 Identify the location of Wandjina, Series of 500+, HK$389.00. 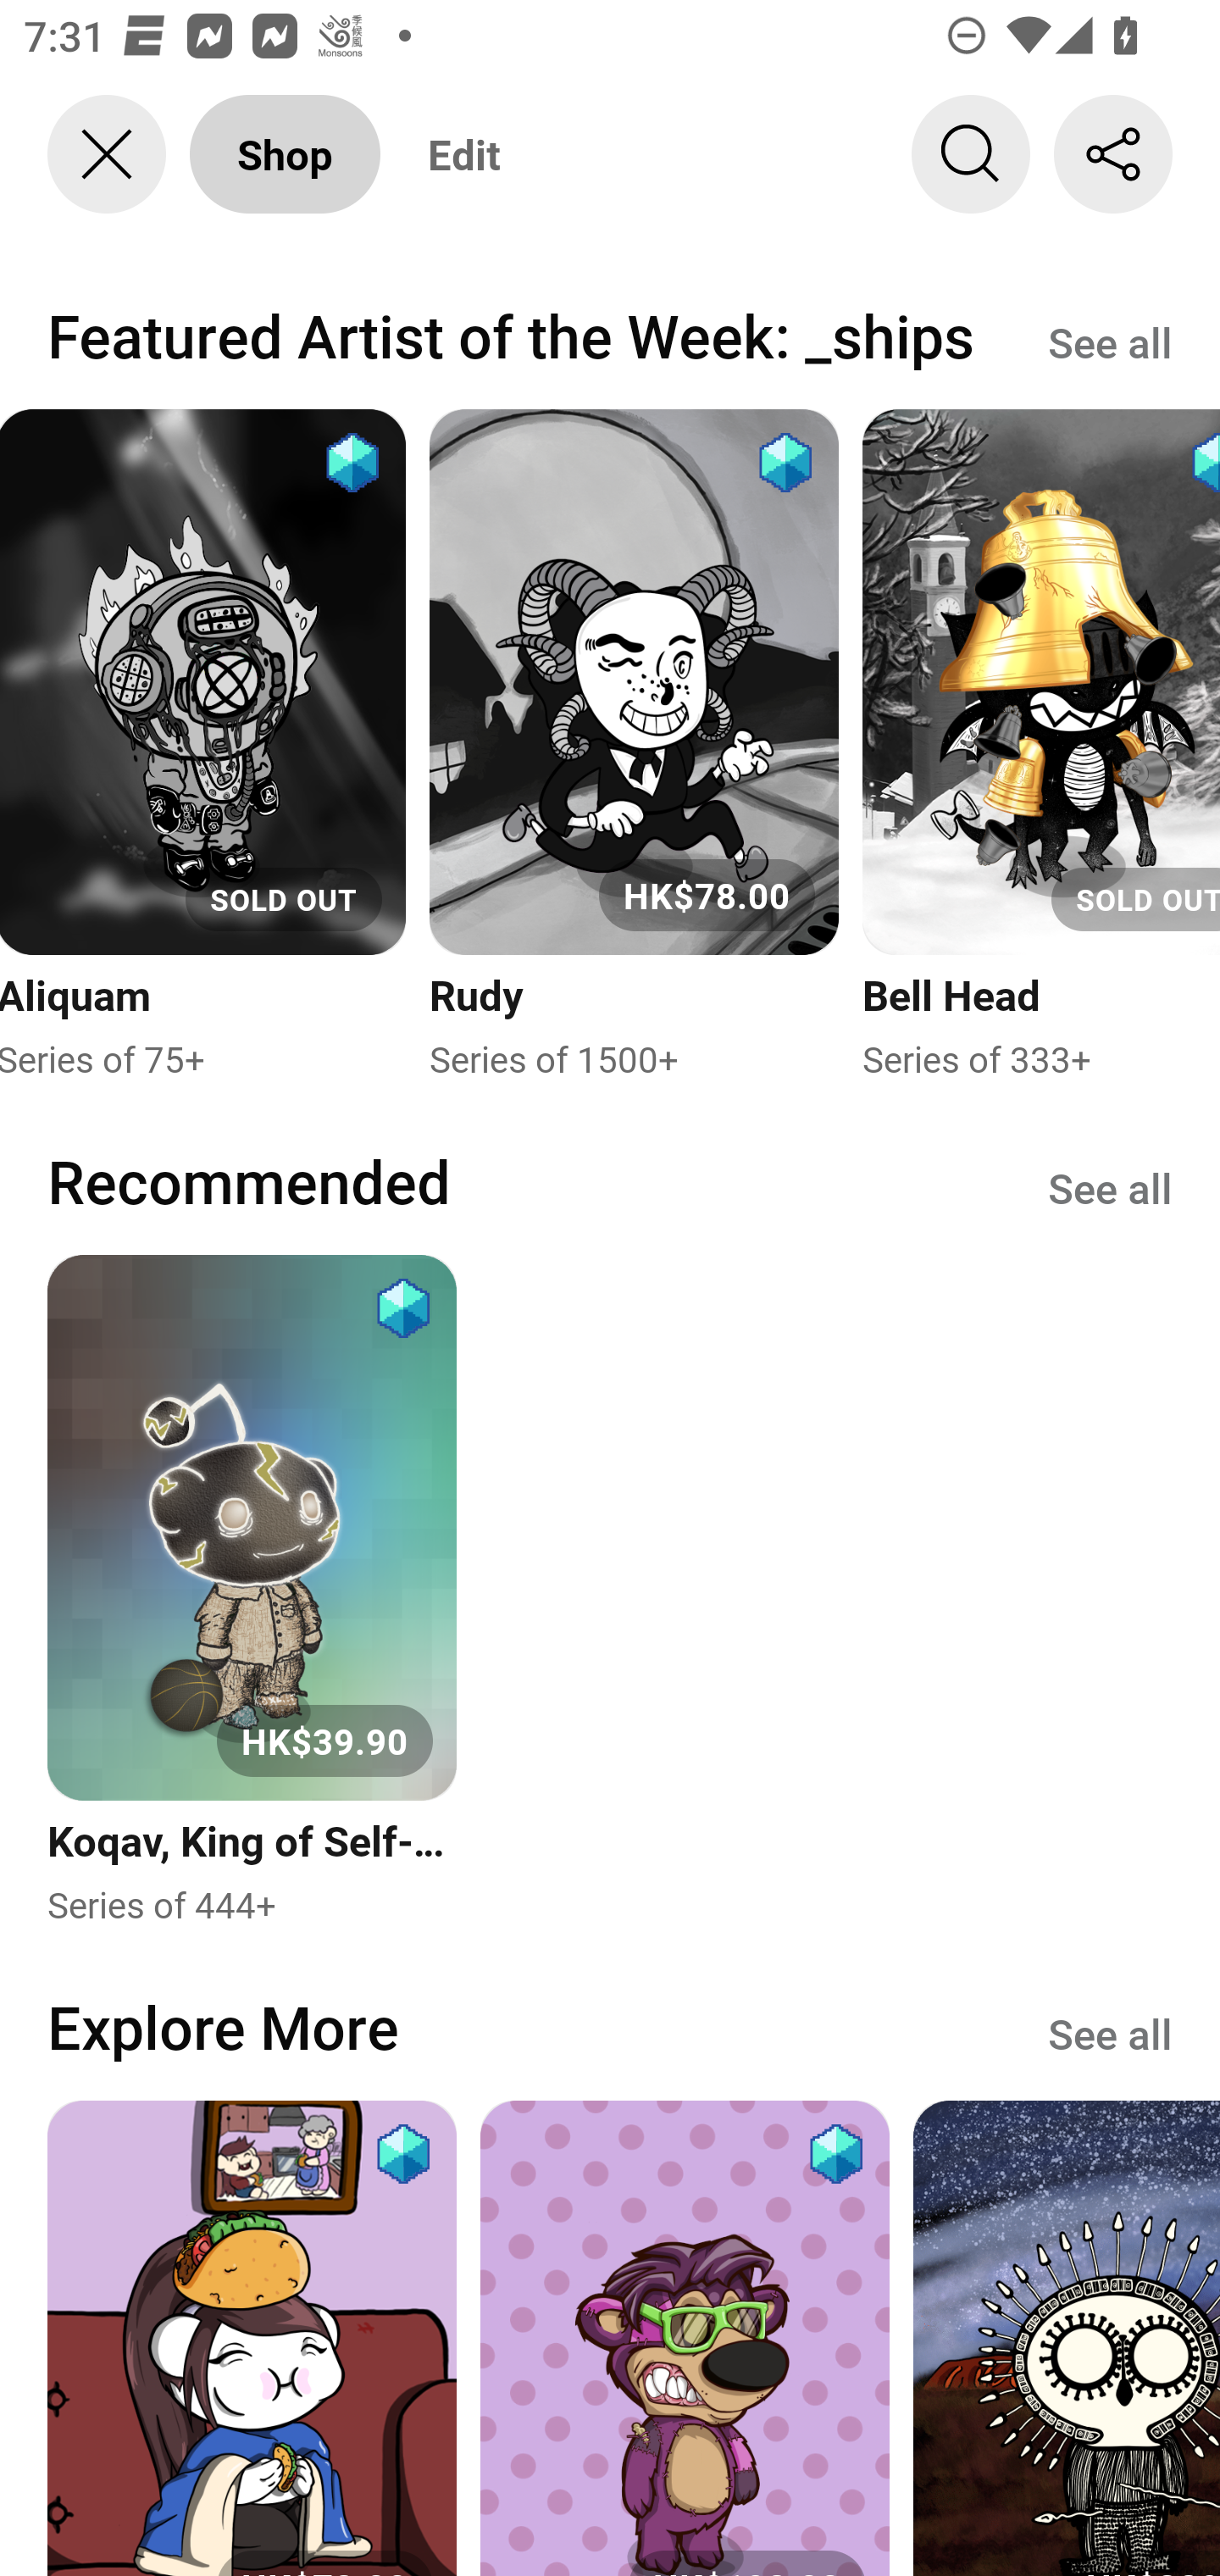
(1067, 2337).